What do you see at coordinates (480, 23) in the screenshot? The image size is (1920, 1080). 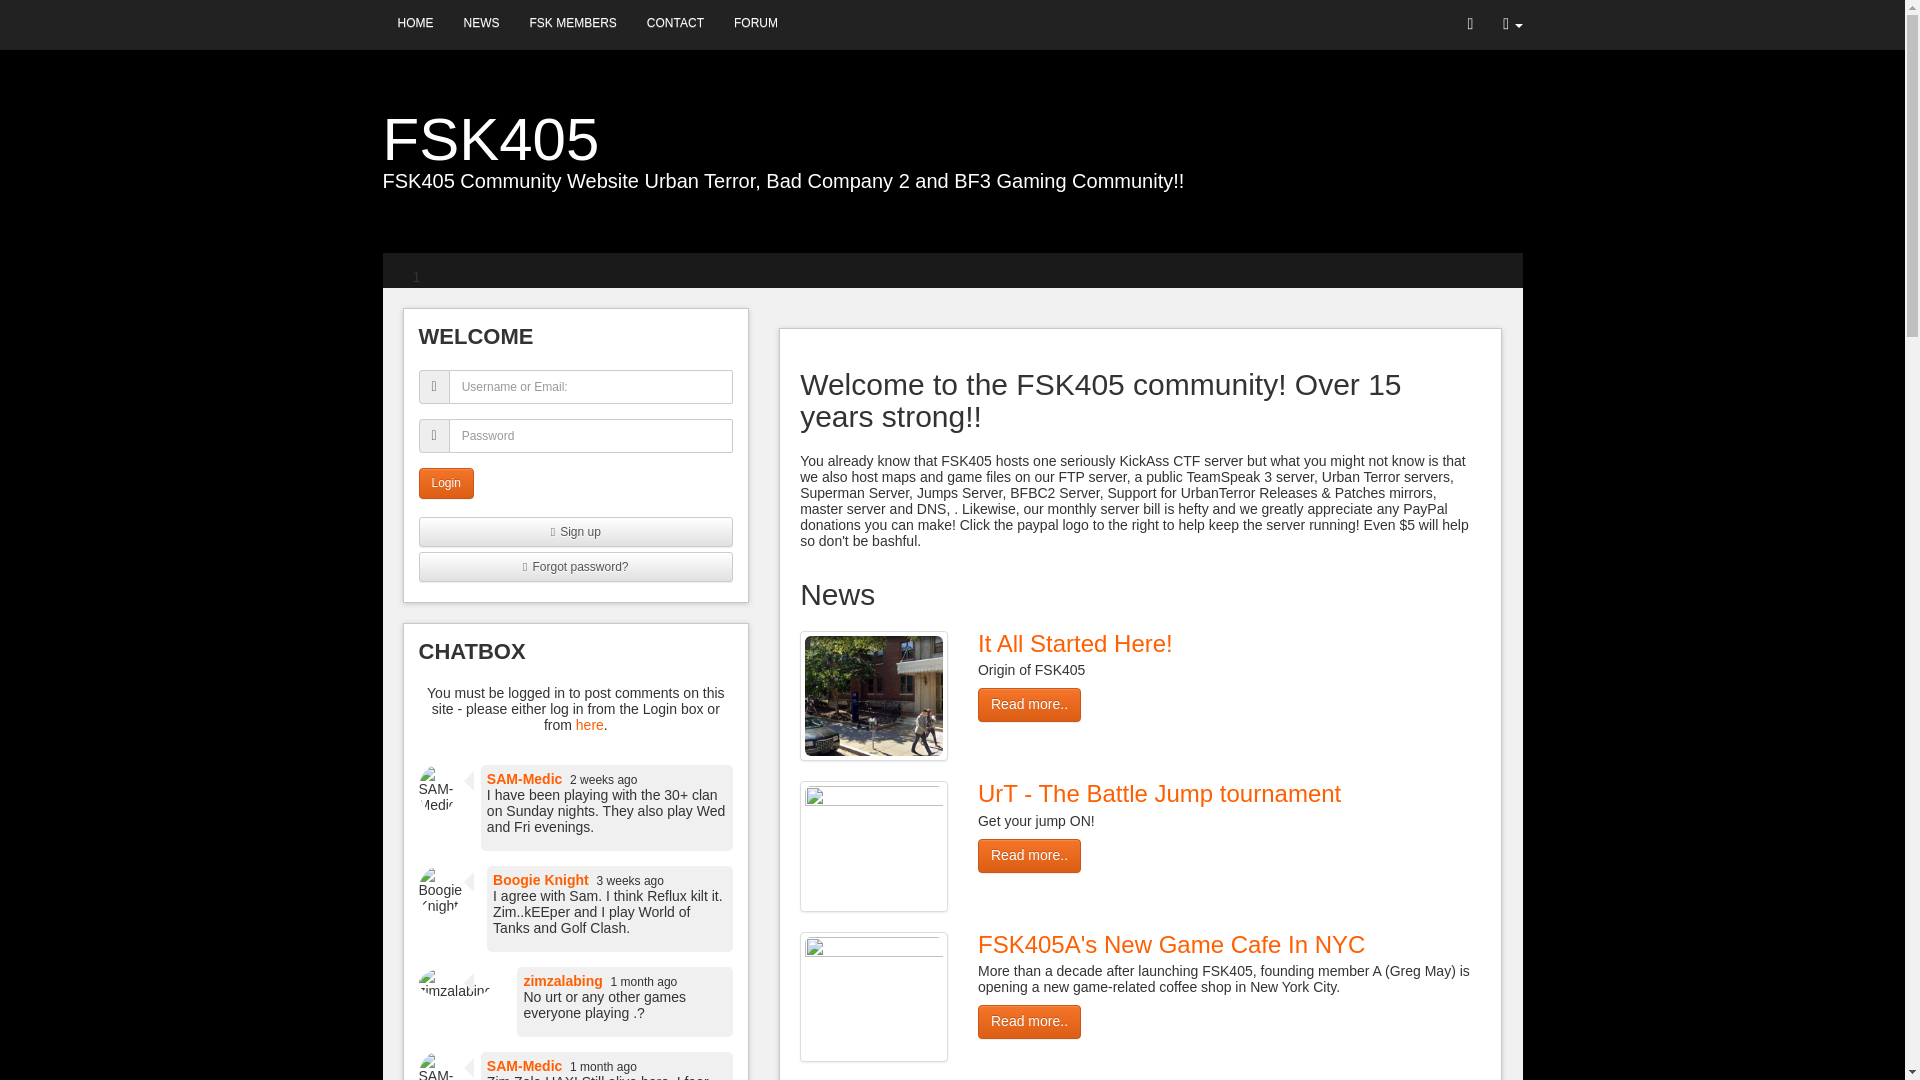 I see `NEWS` at bounding box center [480, 23].